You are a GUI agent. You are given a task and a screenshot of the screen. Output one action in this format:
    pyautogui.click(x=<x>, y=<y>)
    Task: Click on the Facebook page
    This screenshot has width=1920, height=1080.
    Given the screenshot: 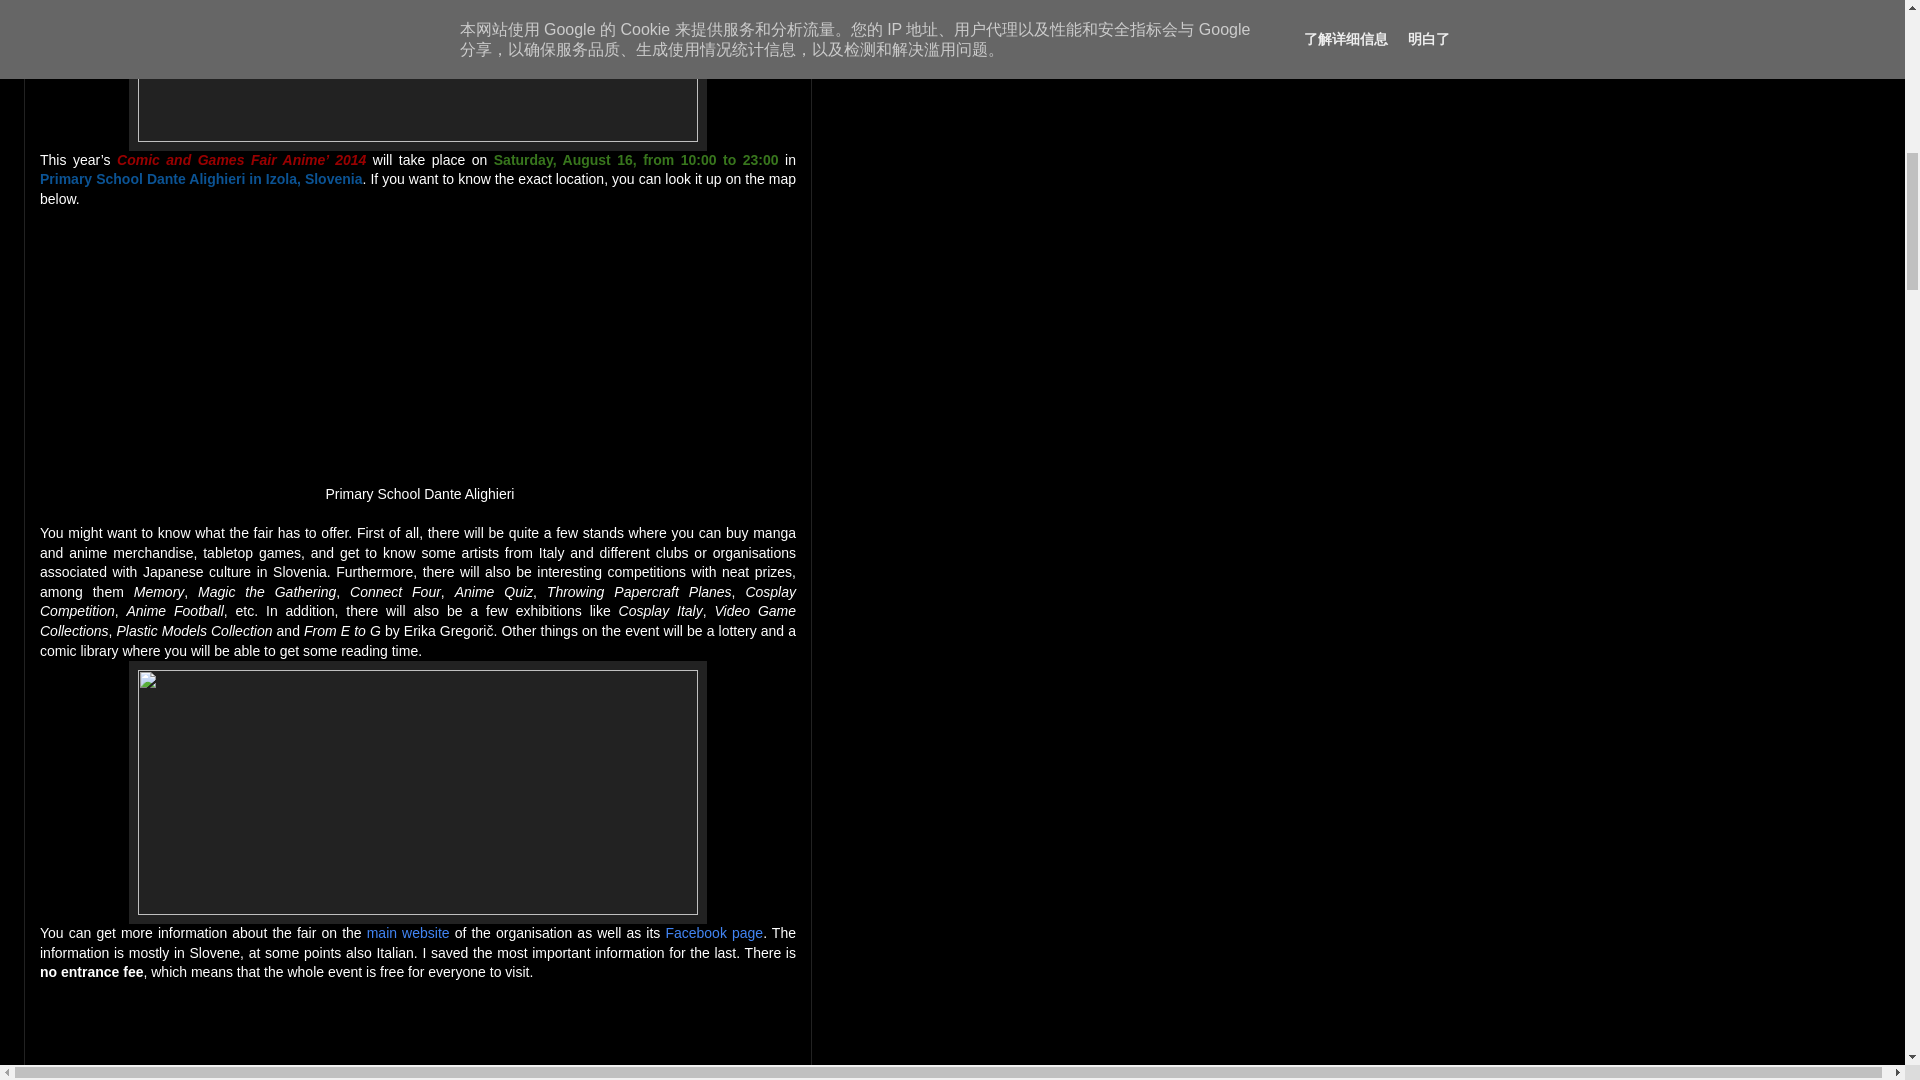 What is the action you would take?
    pyautogui.click(x=713, y=932)
    